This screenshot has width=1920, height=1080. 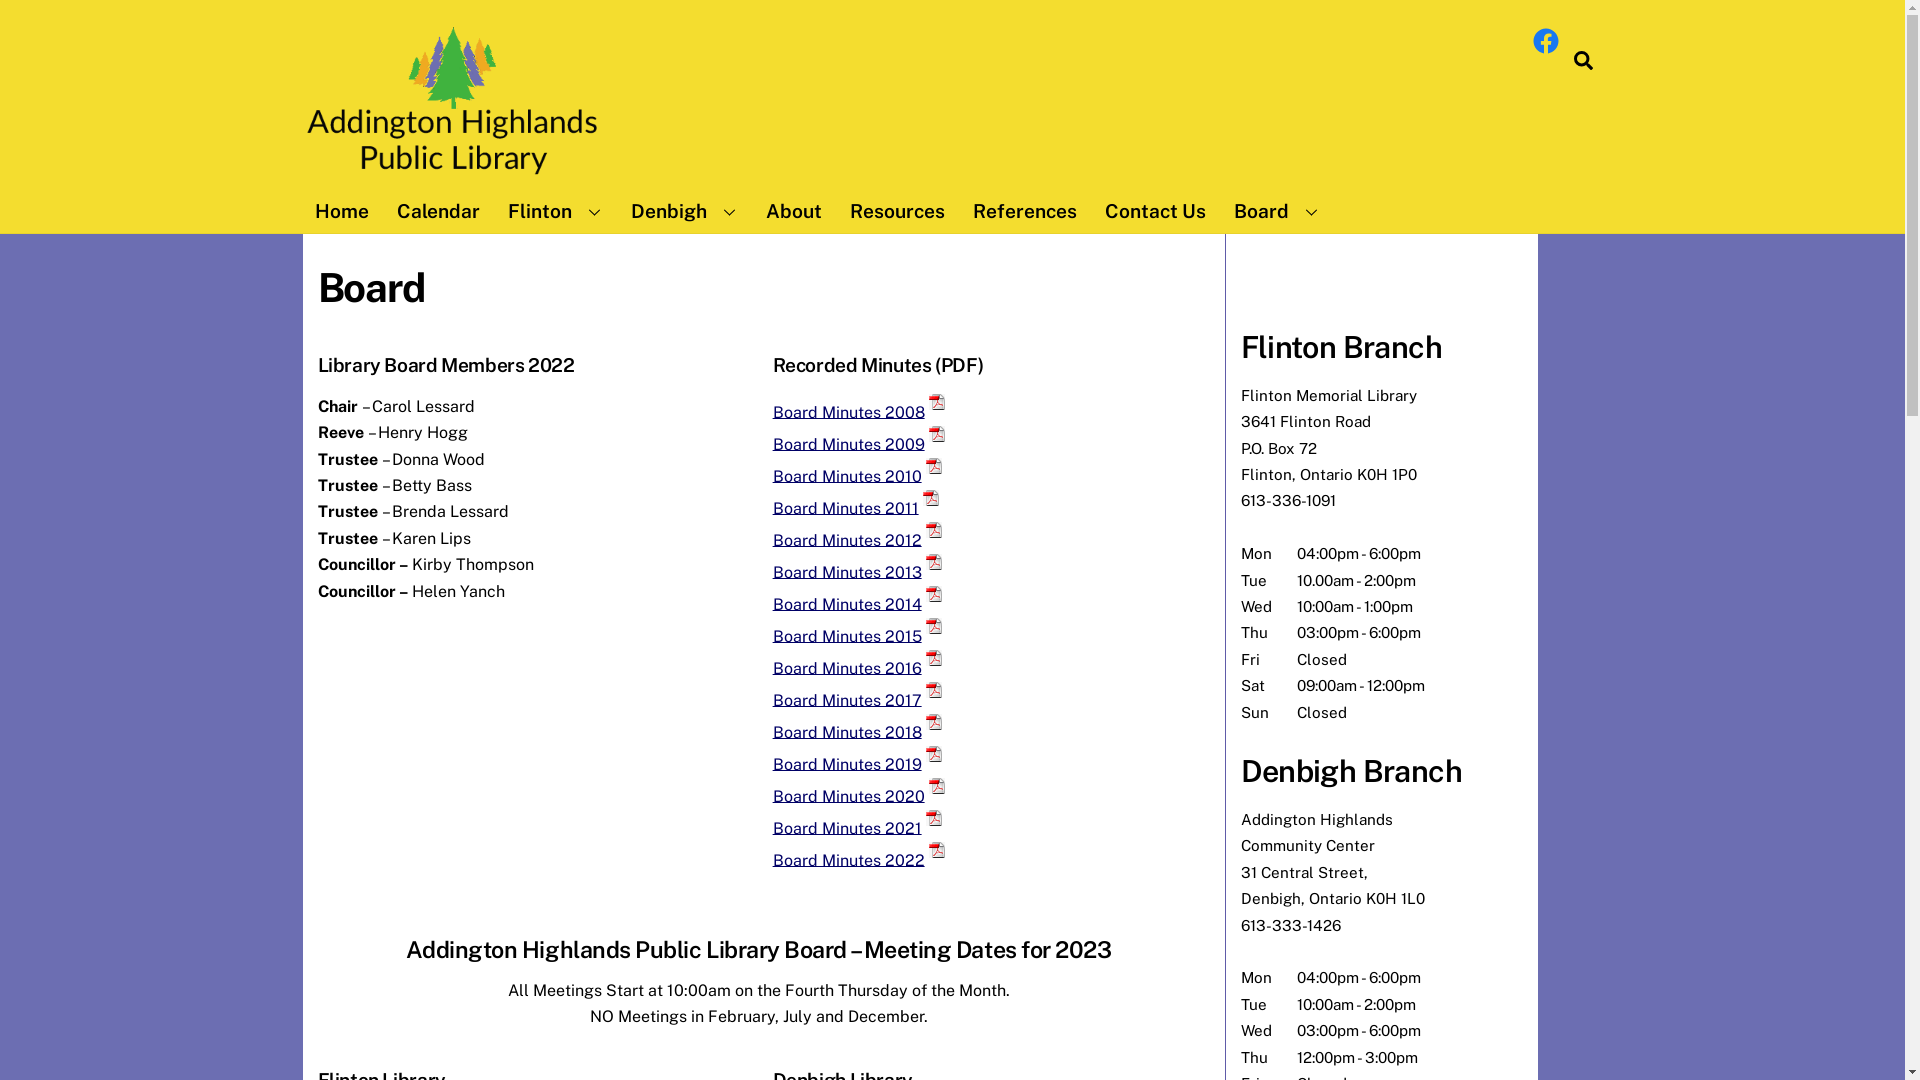 I want to click on Board Minutes 2014, so click(x=848, y=603).